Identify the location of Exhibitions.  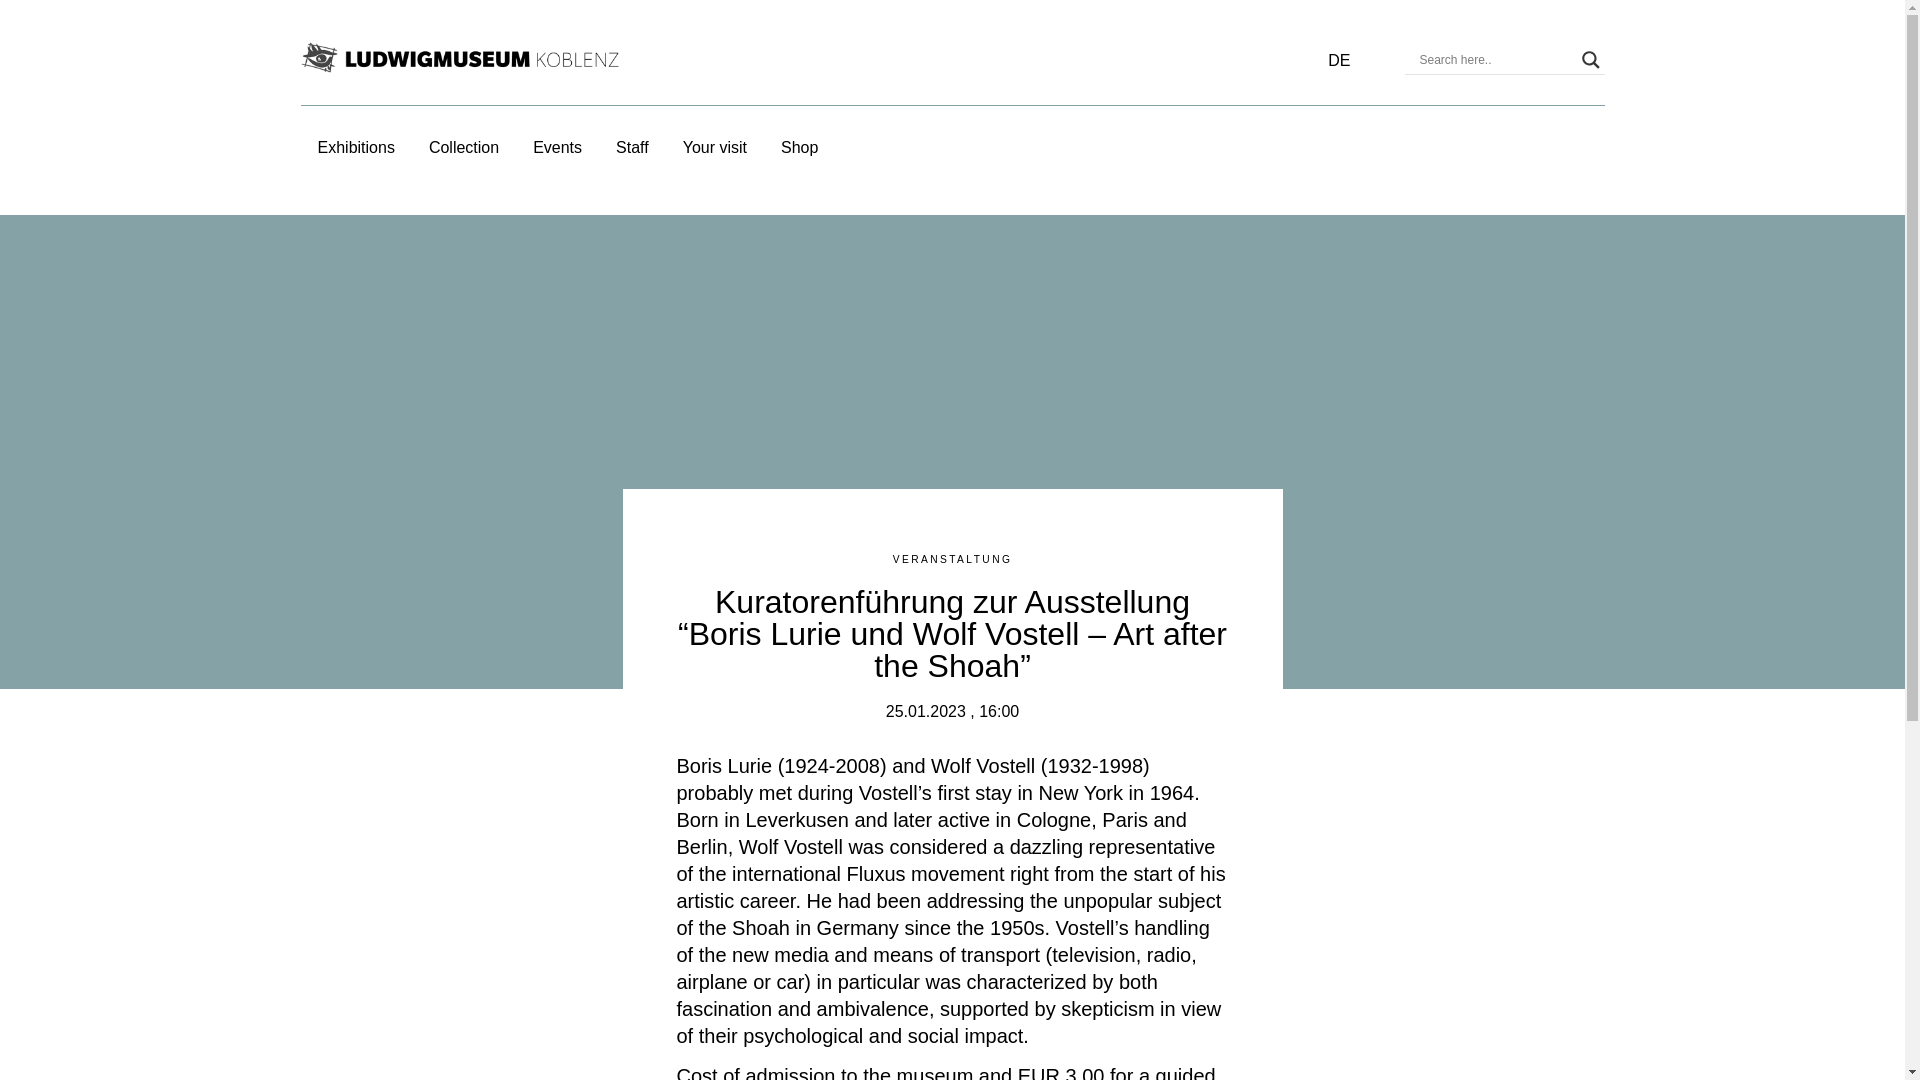
(356, 147).